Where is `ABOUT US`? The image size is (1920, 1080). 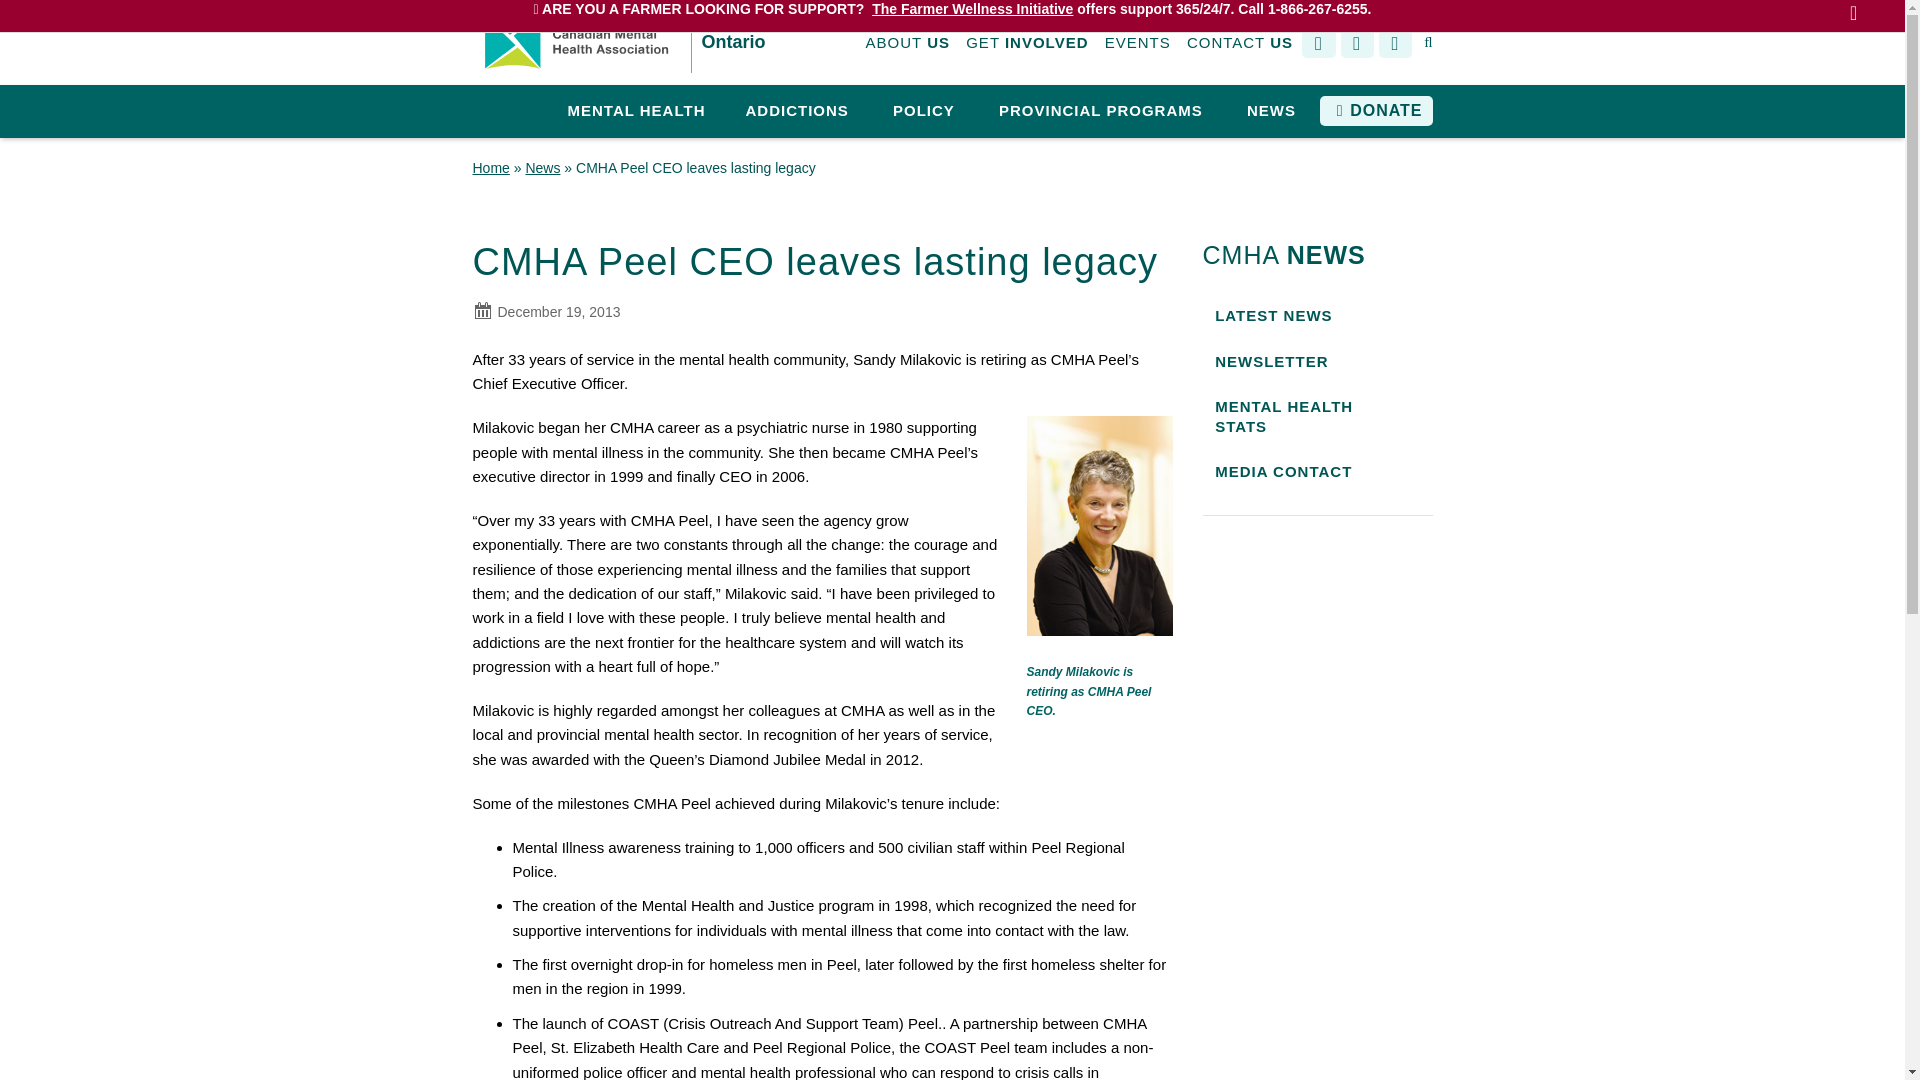 ABOUT US is located at coordinates (908, 44).